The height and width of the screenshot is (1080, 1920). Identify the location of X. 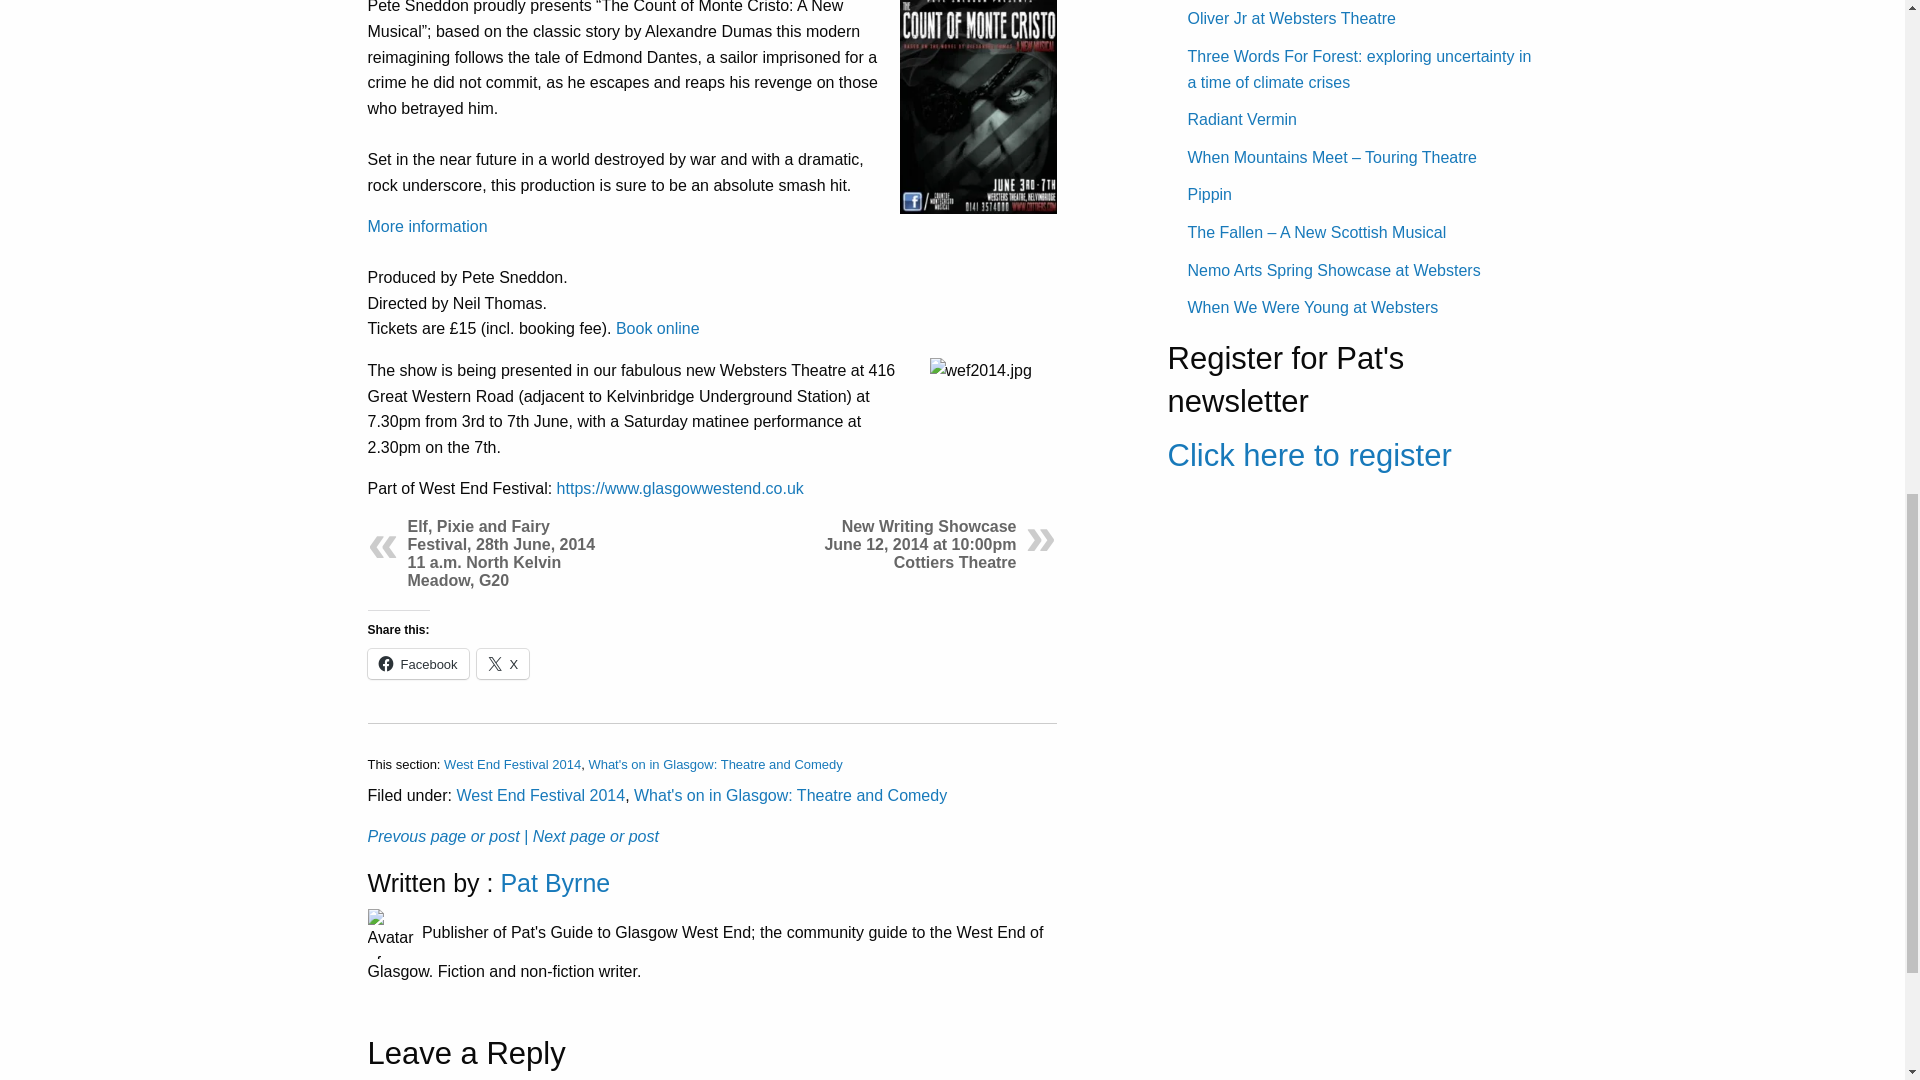
(502, 664).